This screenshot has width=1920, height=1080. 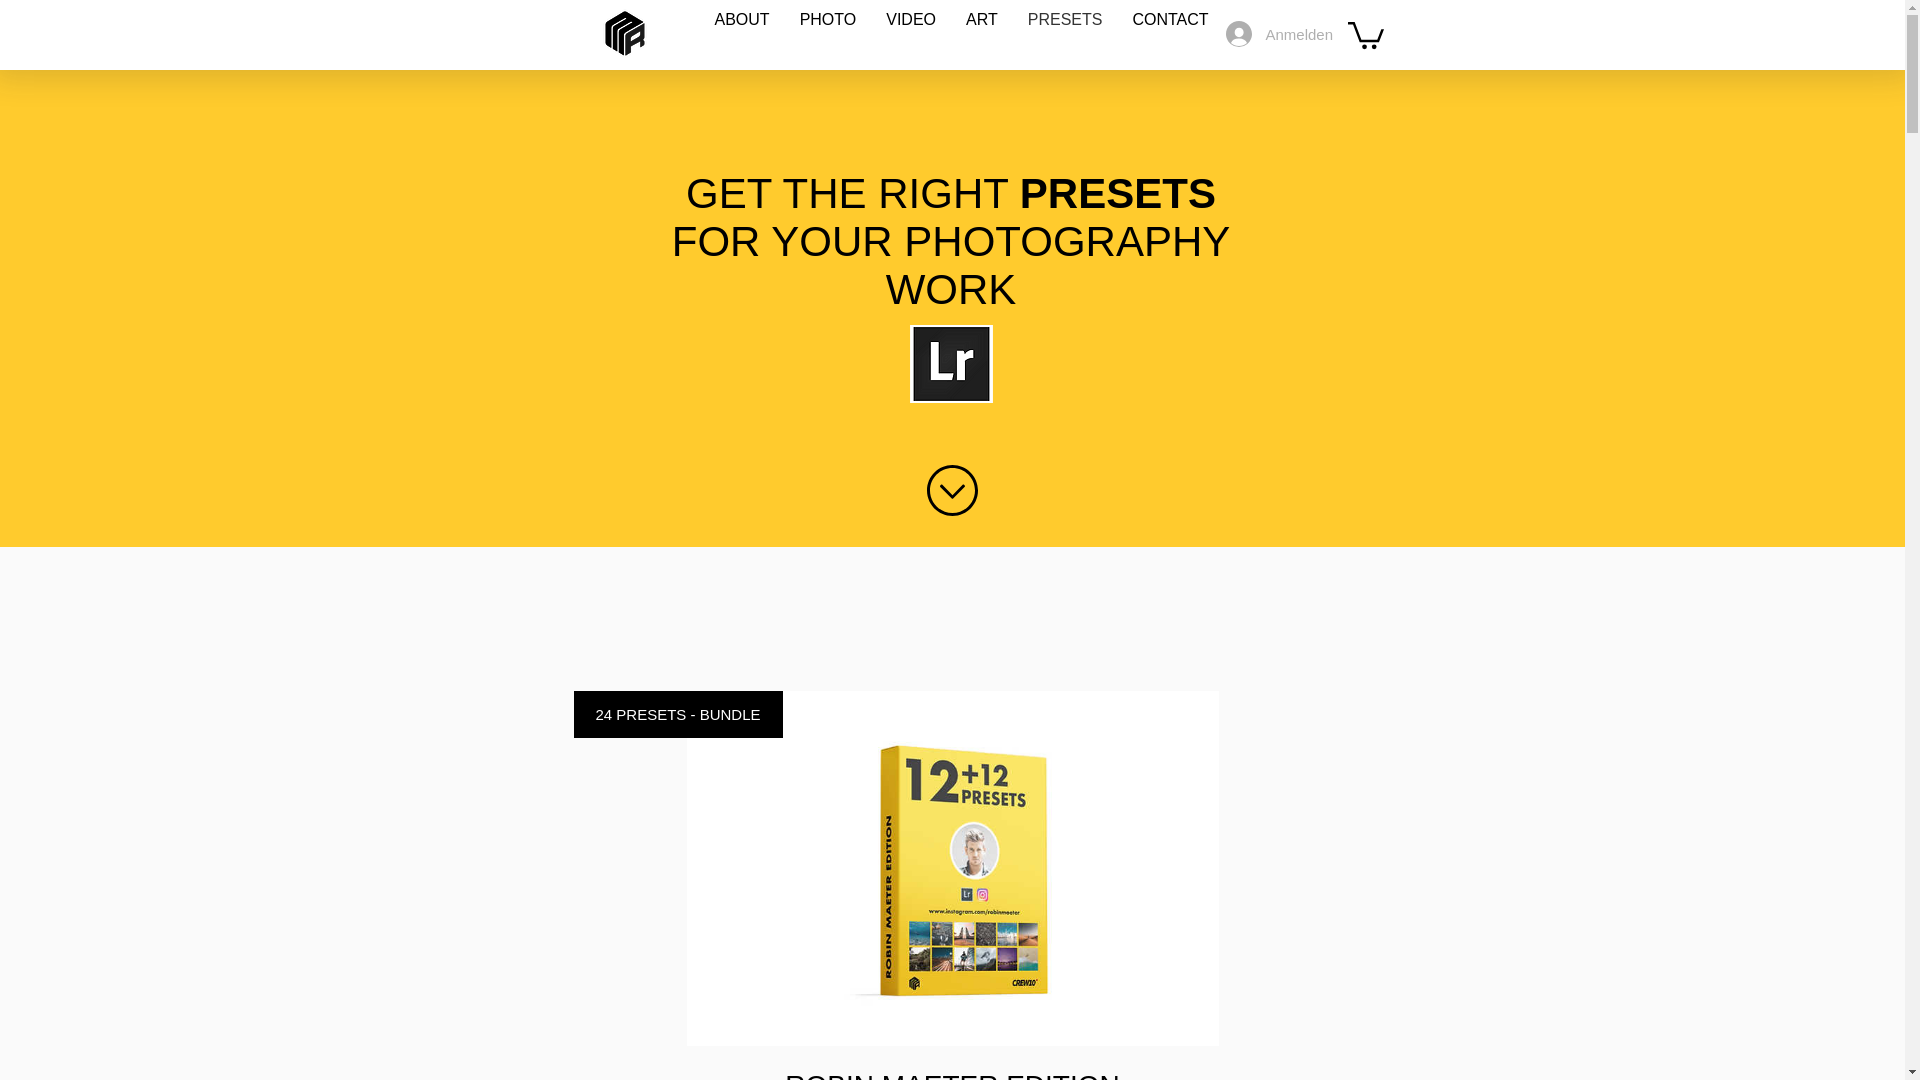 I want to click on ABOUT, so click(x=742, y=34).